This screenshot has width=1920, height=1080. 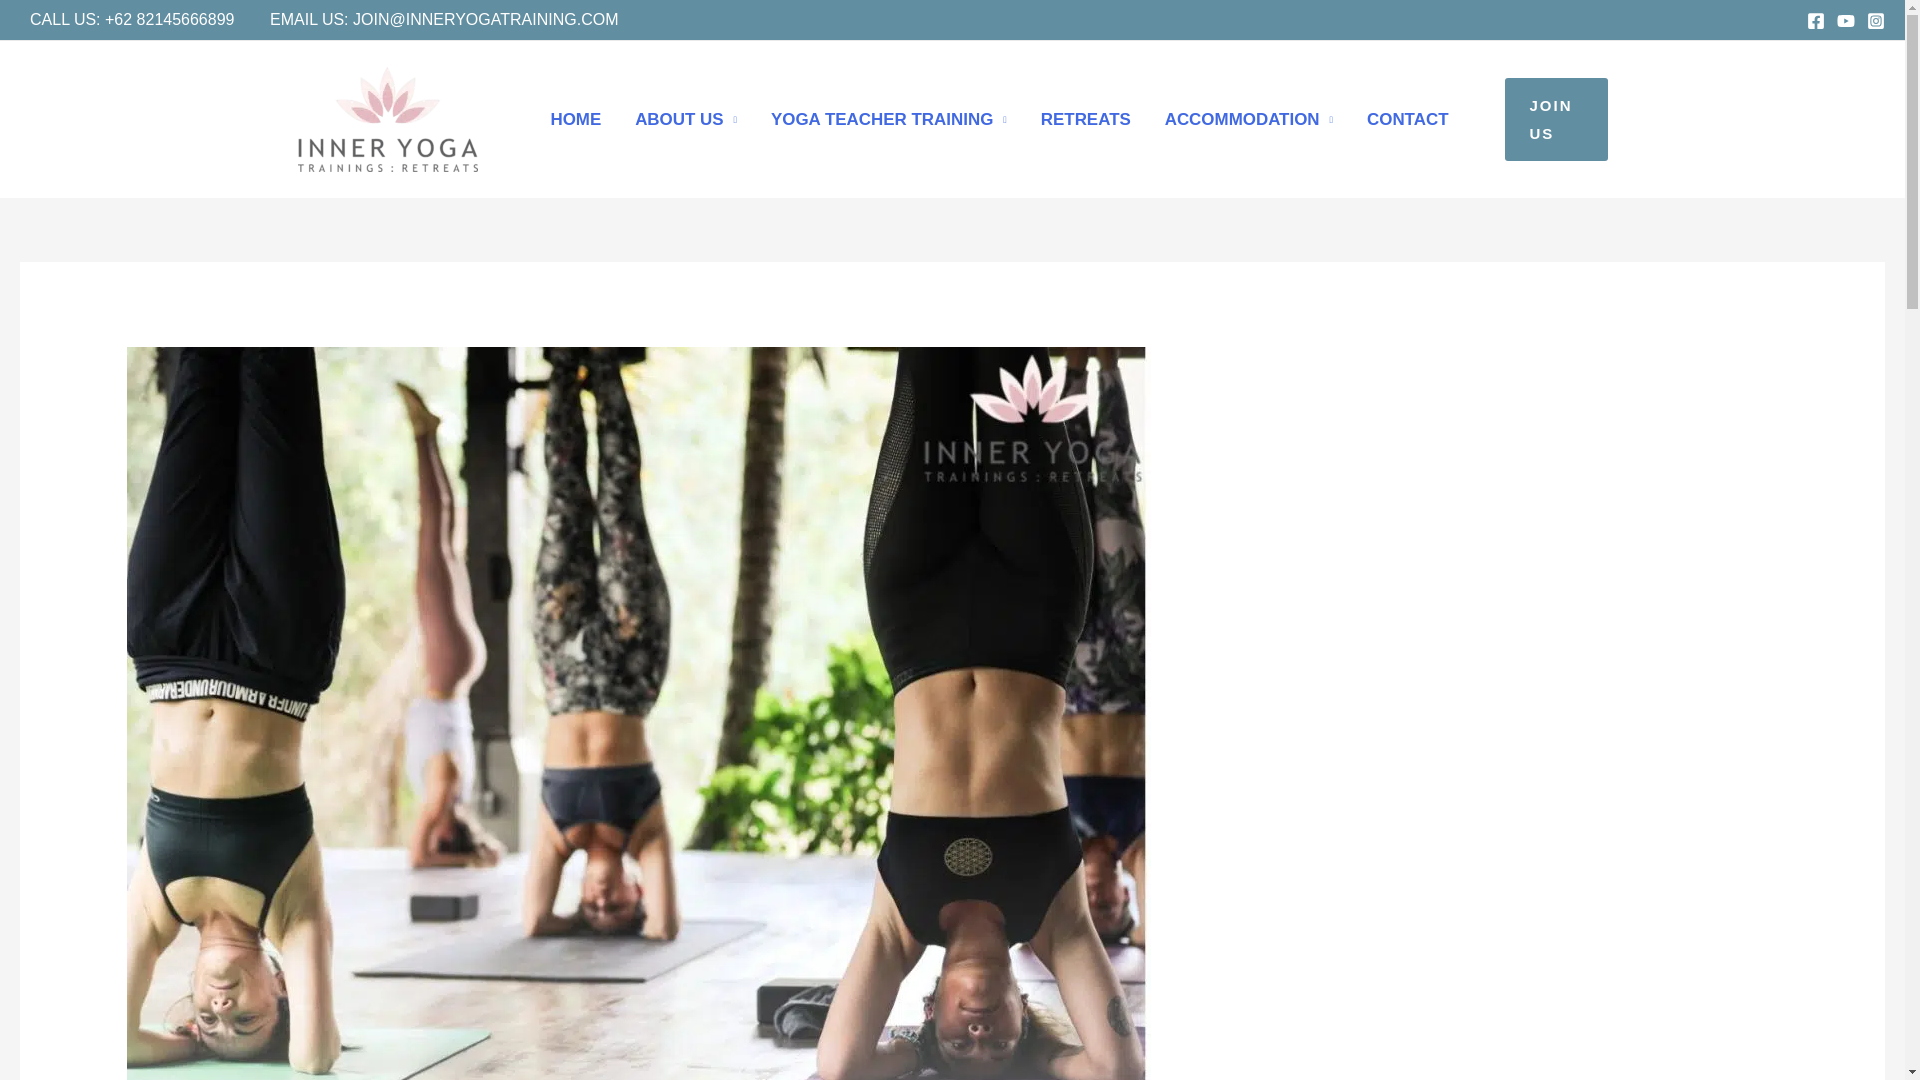 I want to click on ABOUT US, so click(x=686, y=119).